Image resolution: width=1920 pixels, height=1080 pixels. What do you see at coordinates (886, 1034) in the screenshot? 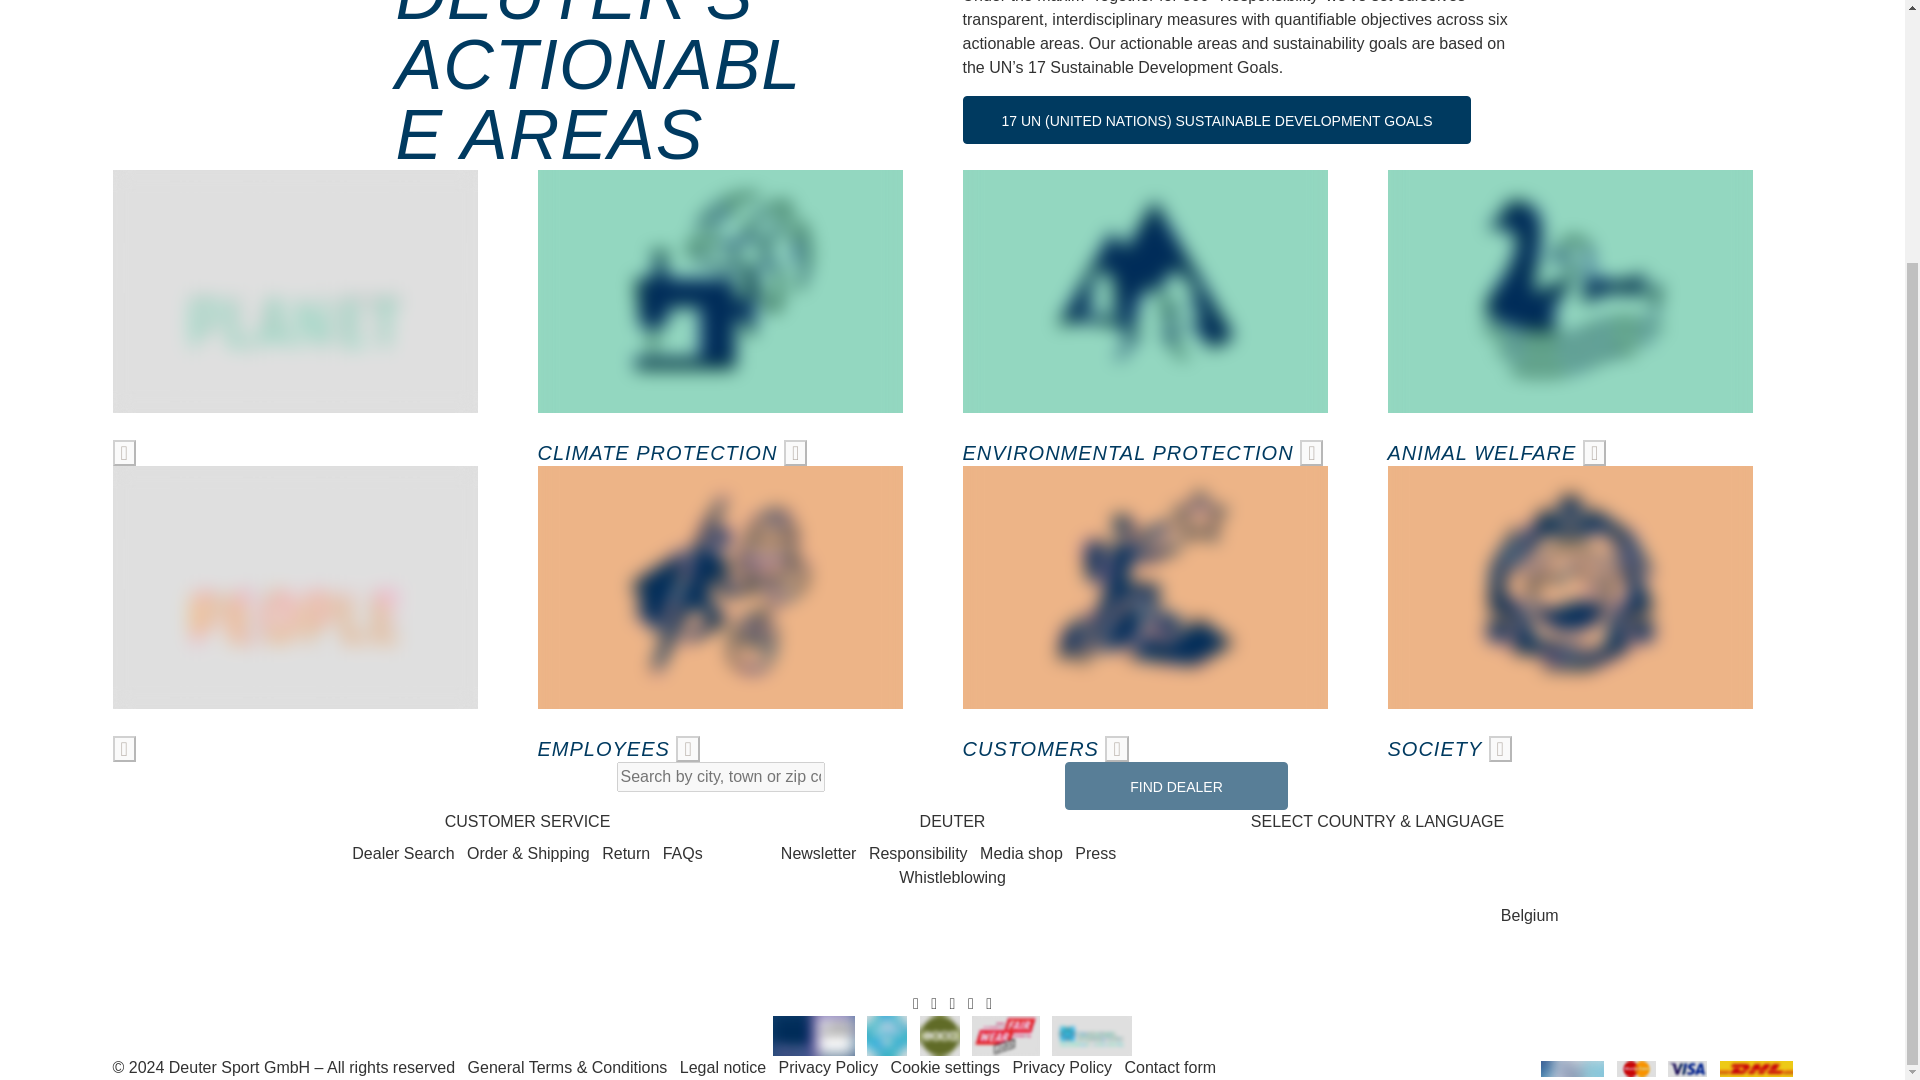
I see `Deuter: Responsible Down Standard` at bounding box center [886, 1034].